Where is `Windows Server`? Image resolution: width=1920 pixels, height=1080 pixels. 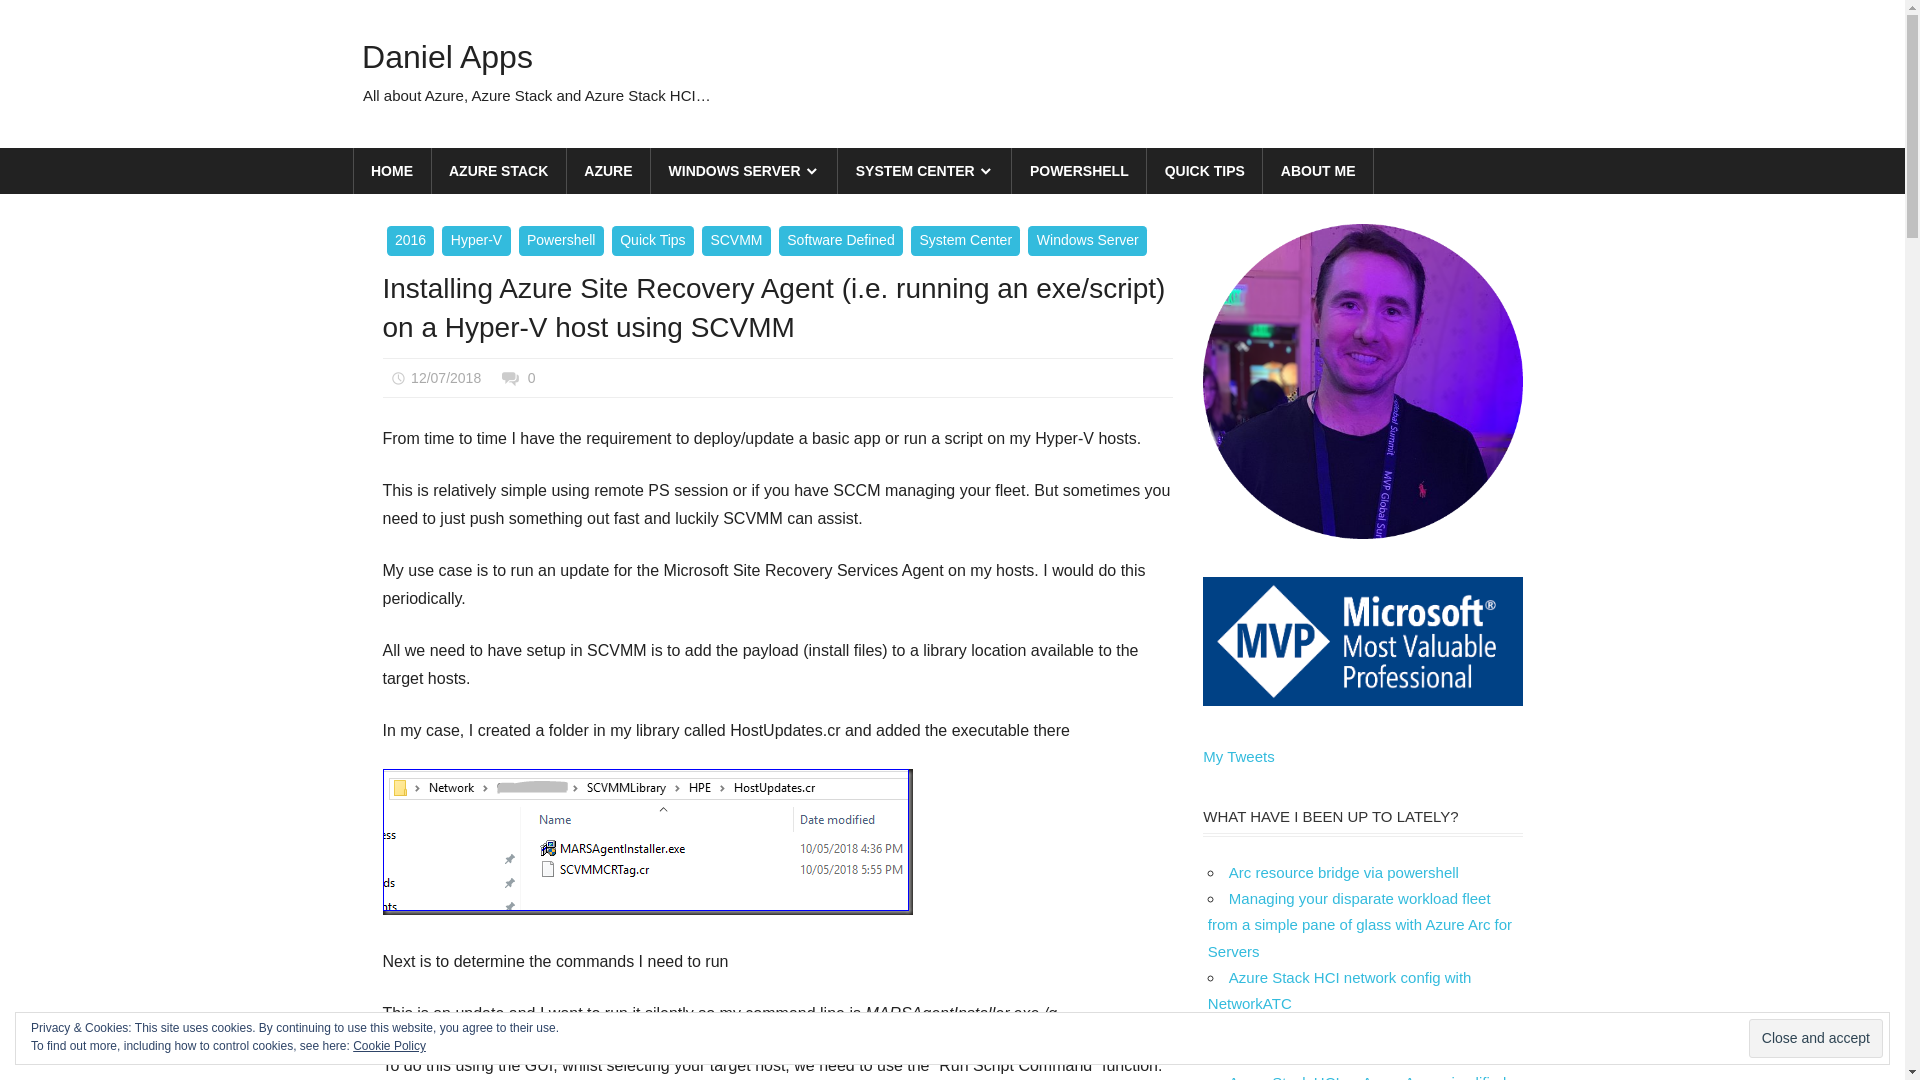 Windows Server is located at coordinates (1088, 241).